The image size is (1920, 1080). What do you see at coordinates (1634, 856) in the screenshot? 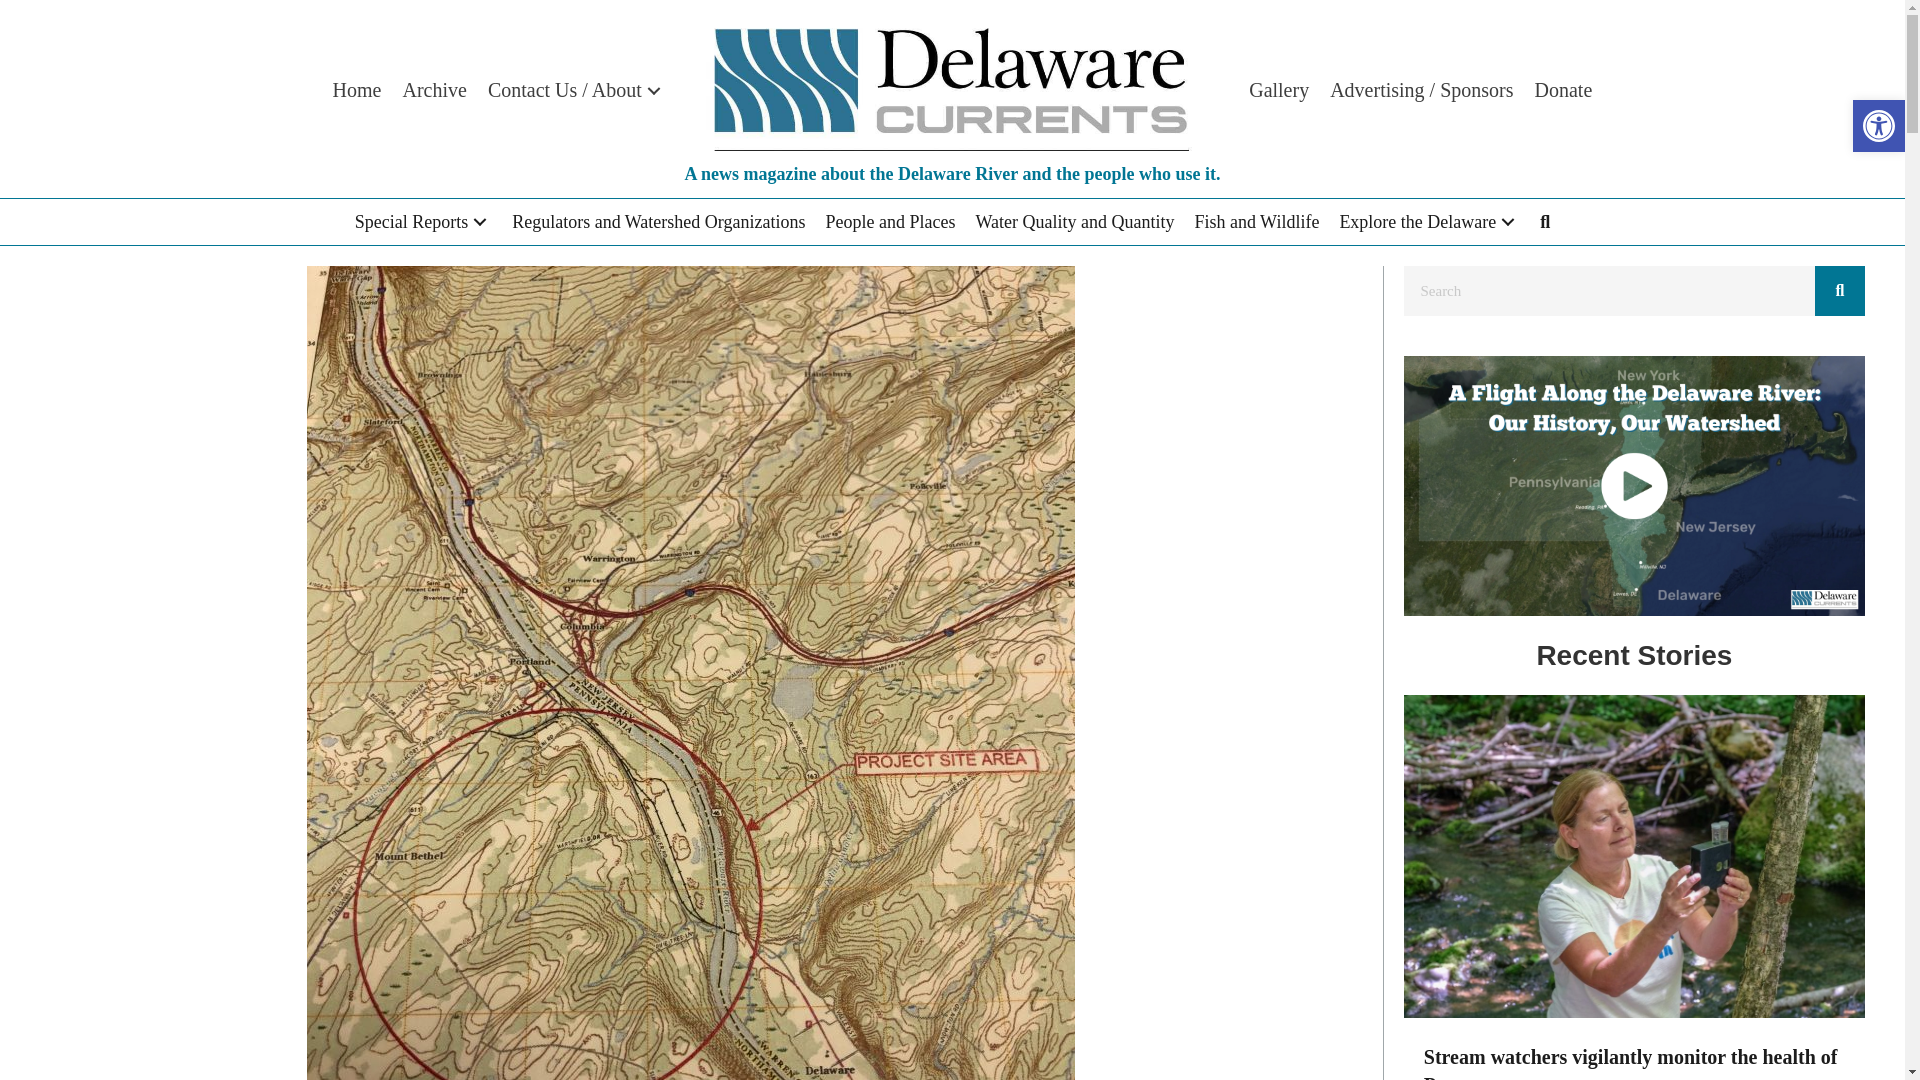
I see `Stream 6` at bounding box center [1634, 856].